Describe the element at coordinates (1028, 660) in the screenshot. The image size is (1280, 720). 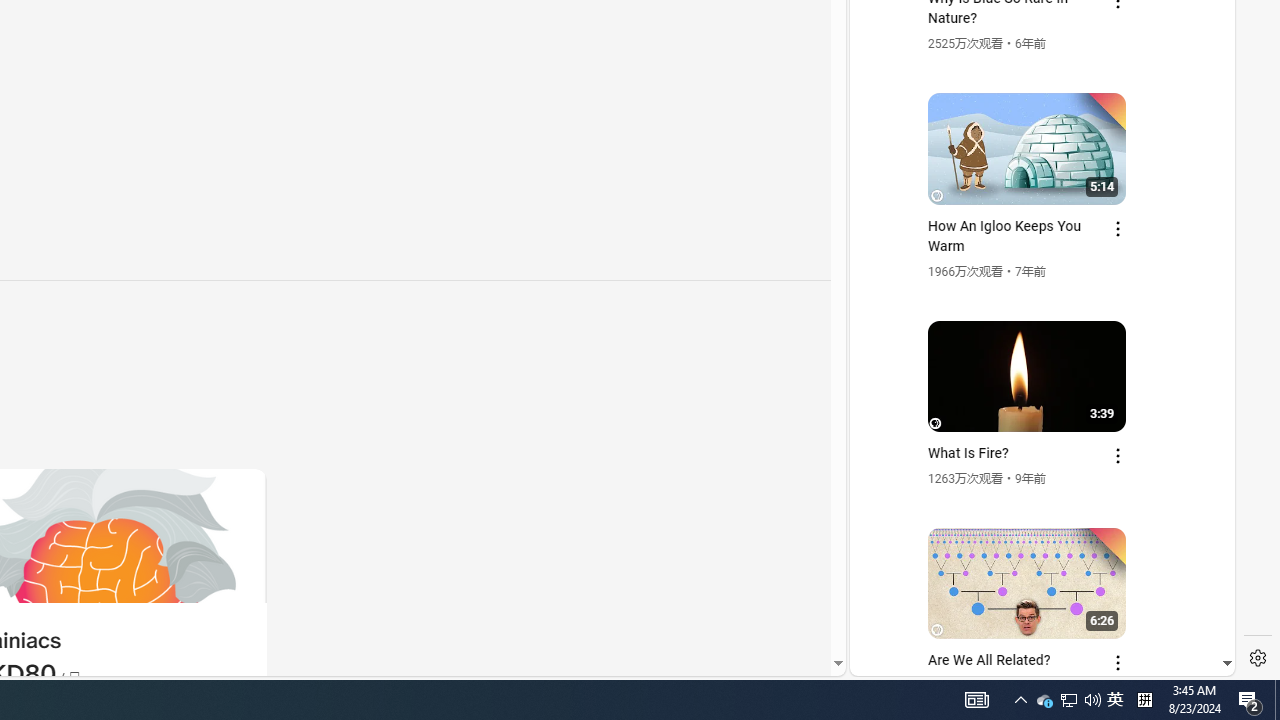
I see `Class: dict_pnIcon rms_img` at that location.